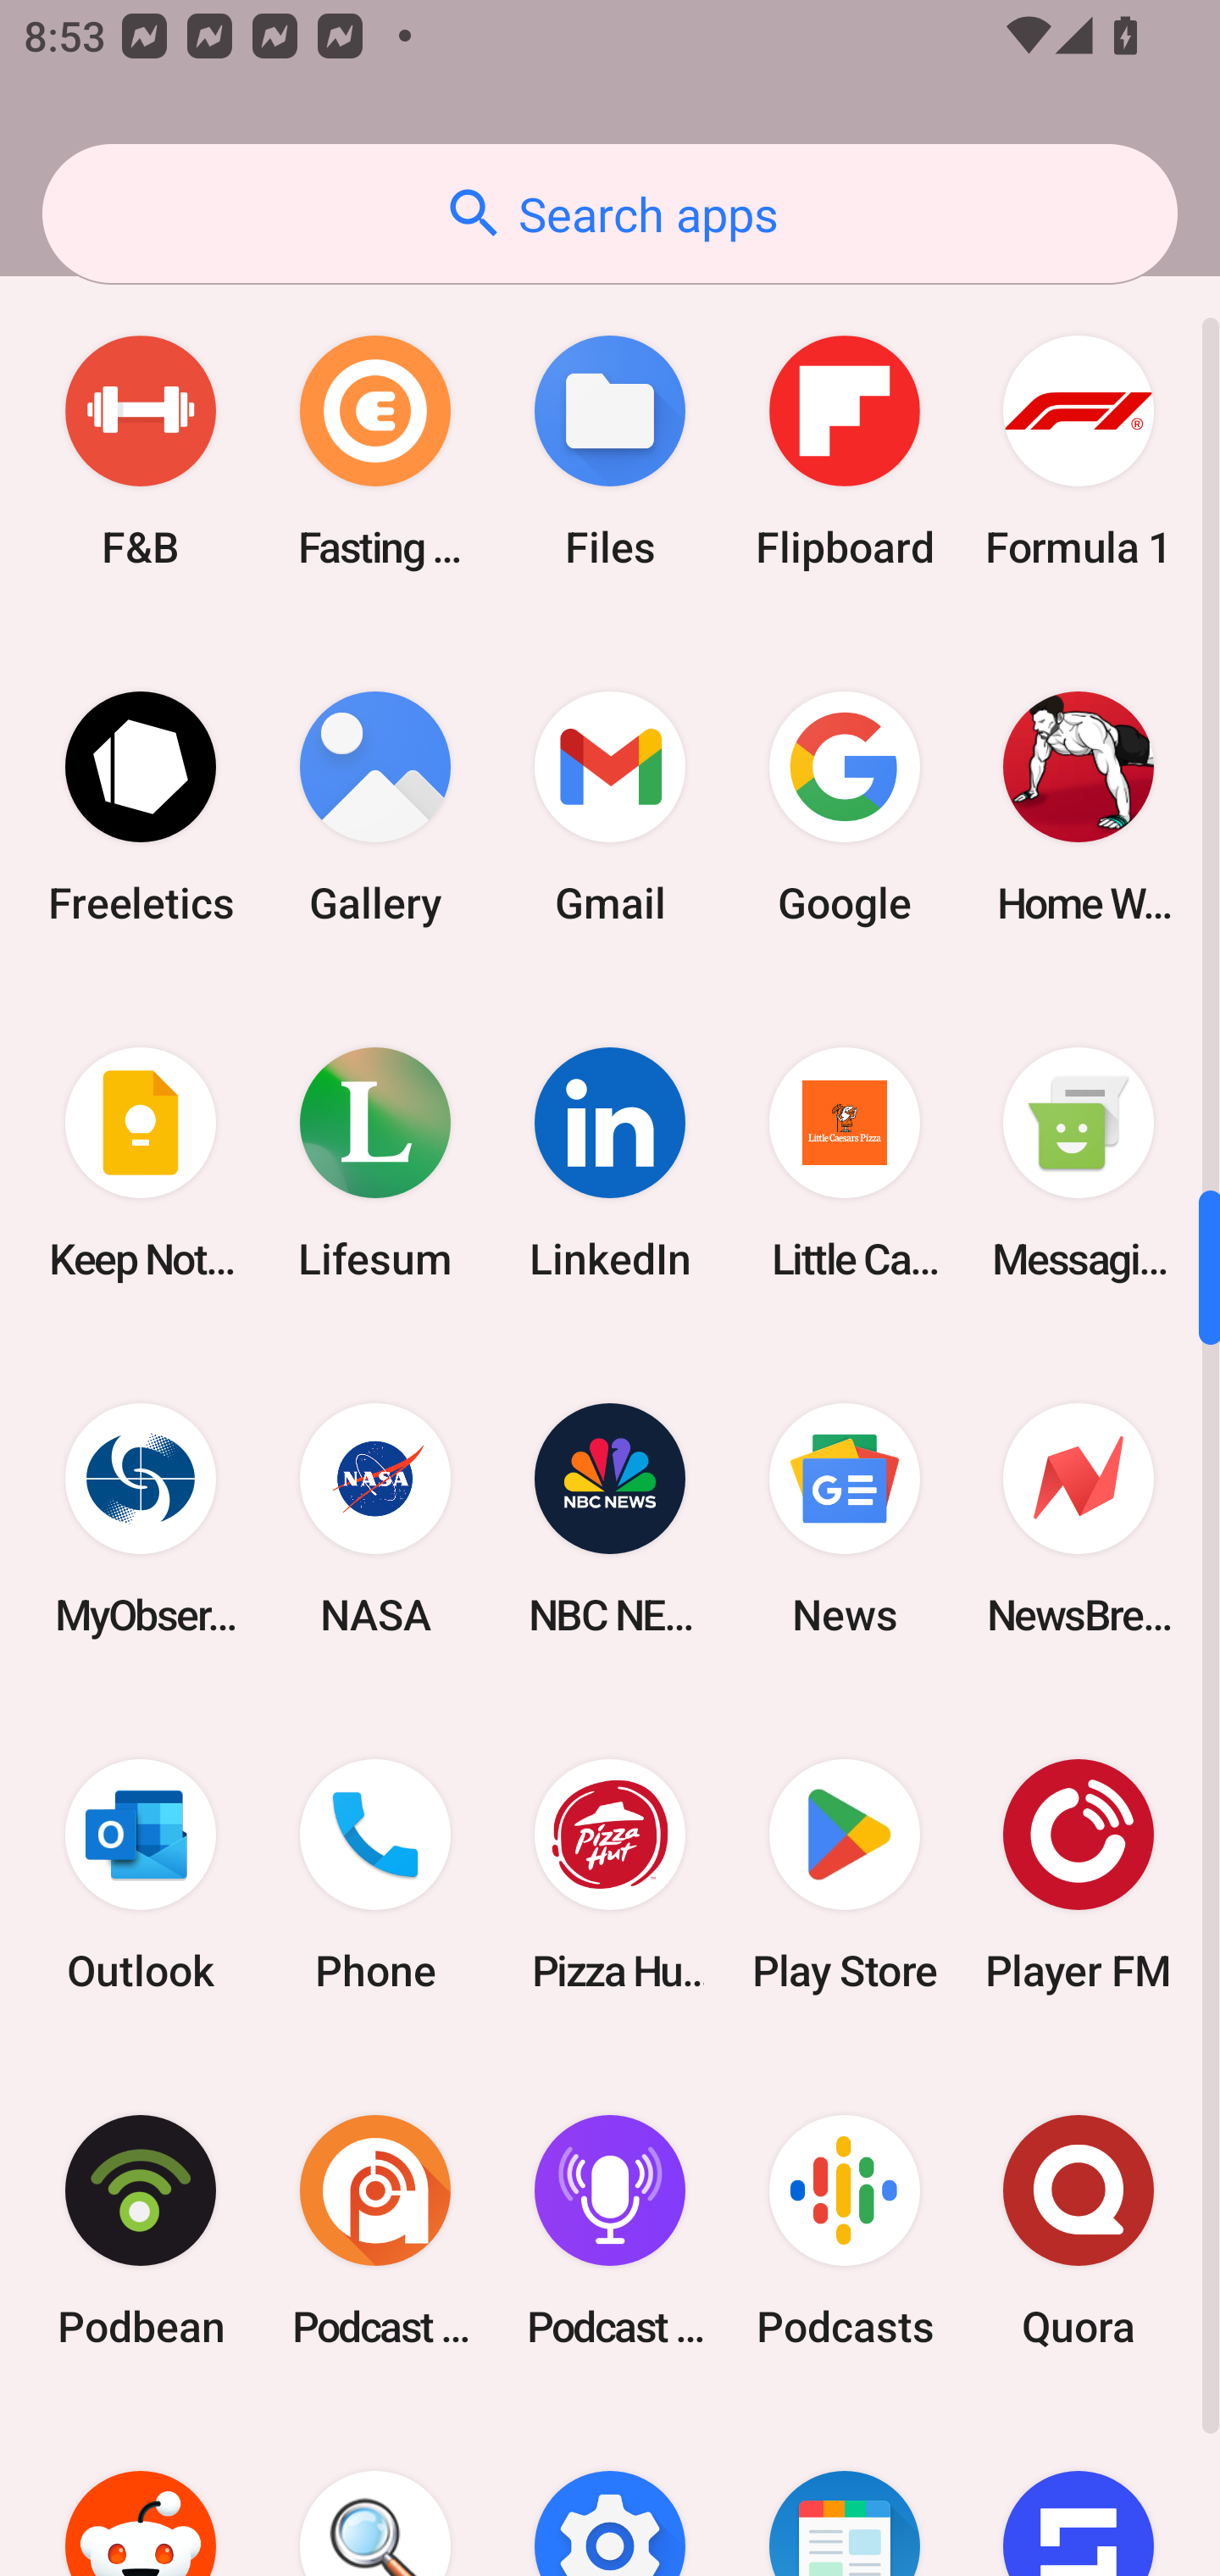 Image resolution: width=1220 pixels, height=2576 pixels. I want to click on Keep Notes, so click(141, 1164).